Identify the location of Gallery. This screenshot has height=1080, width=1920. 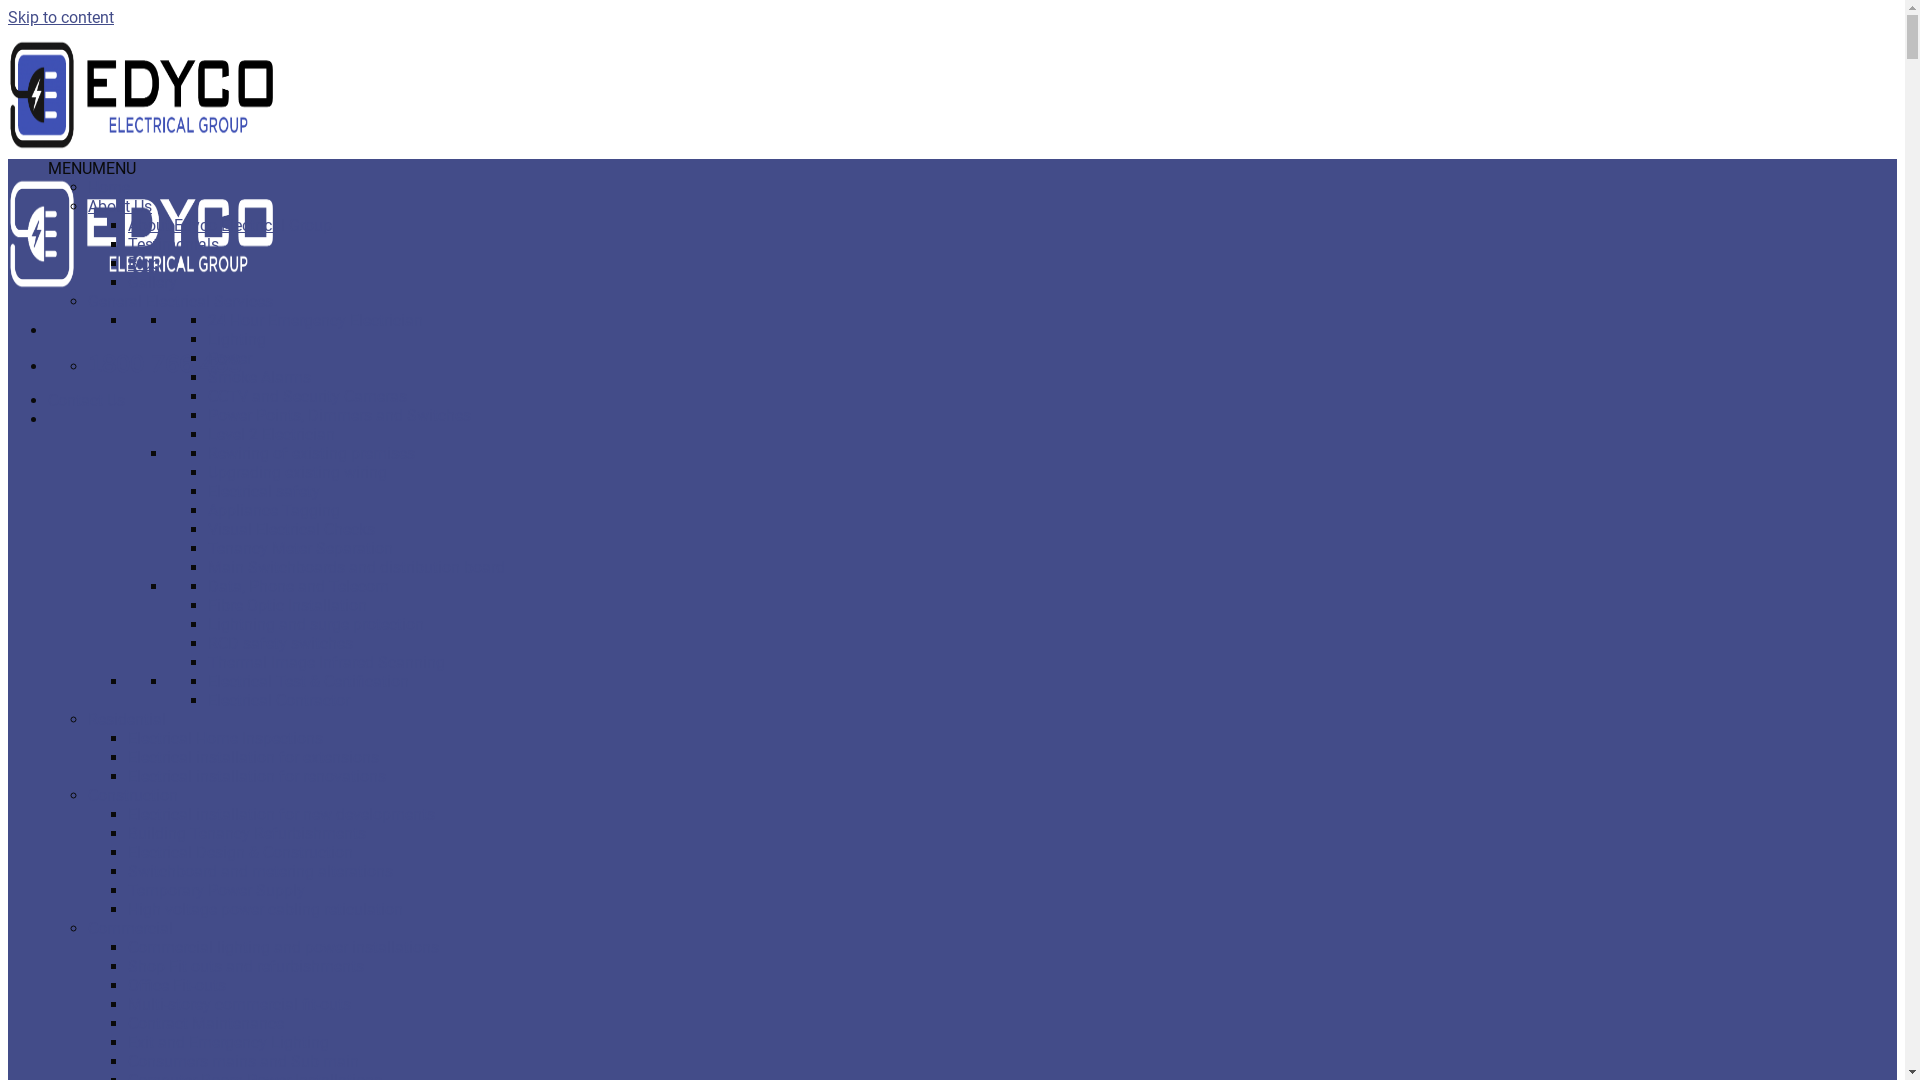
(152, 282).